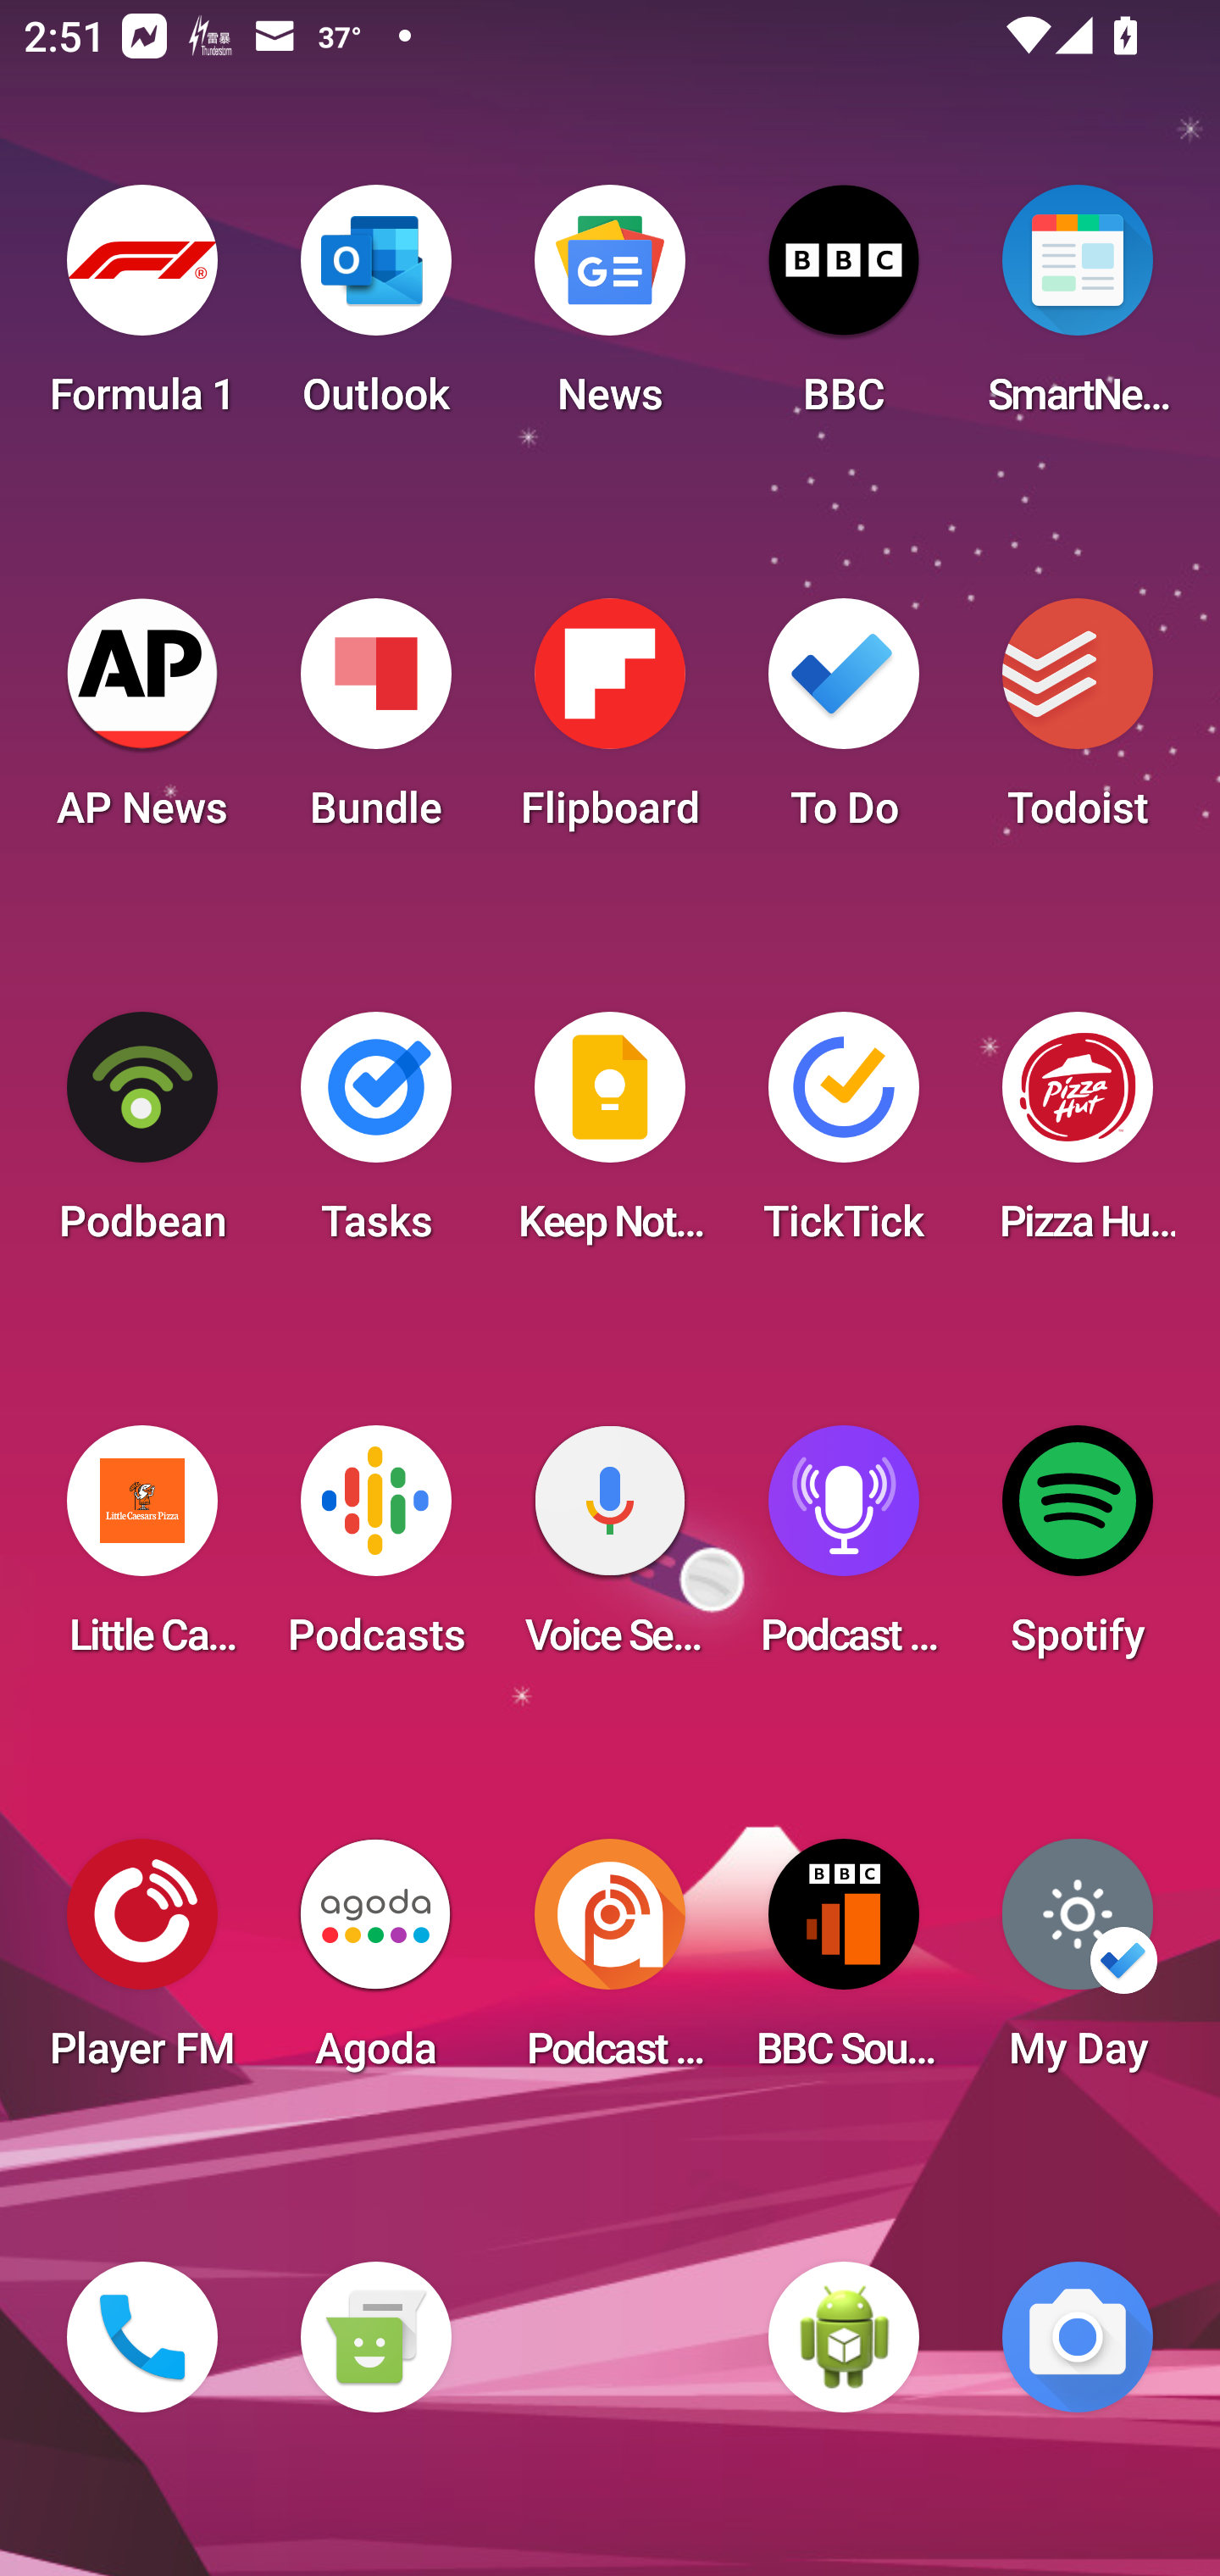 The width and height of the screenshot is (1220, 2576). What do you see at coordinates (375, 310) in the screenshot?
I see `Outlook` at bounding box center [375, 310].